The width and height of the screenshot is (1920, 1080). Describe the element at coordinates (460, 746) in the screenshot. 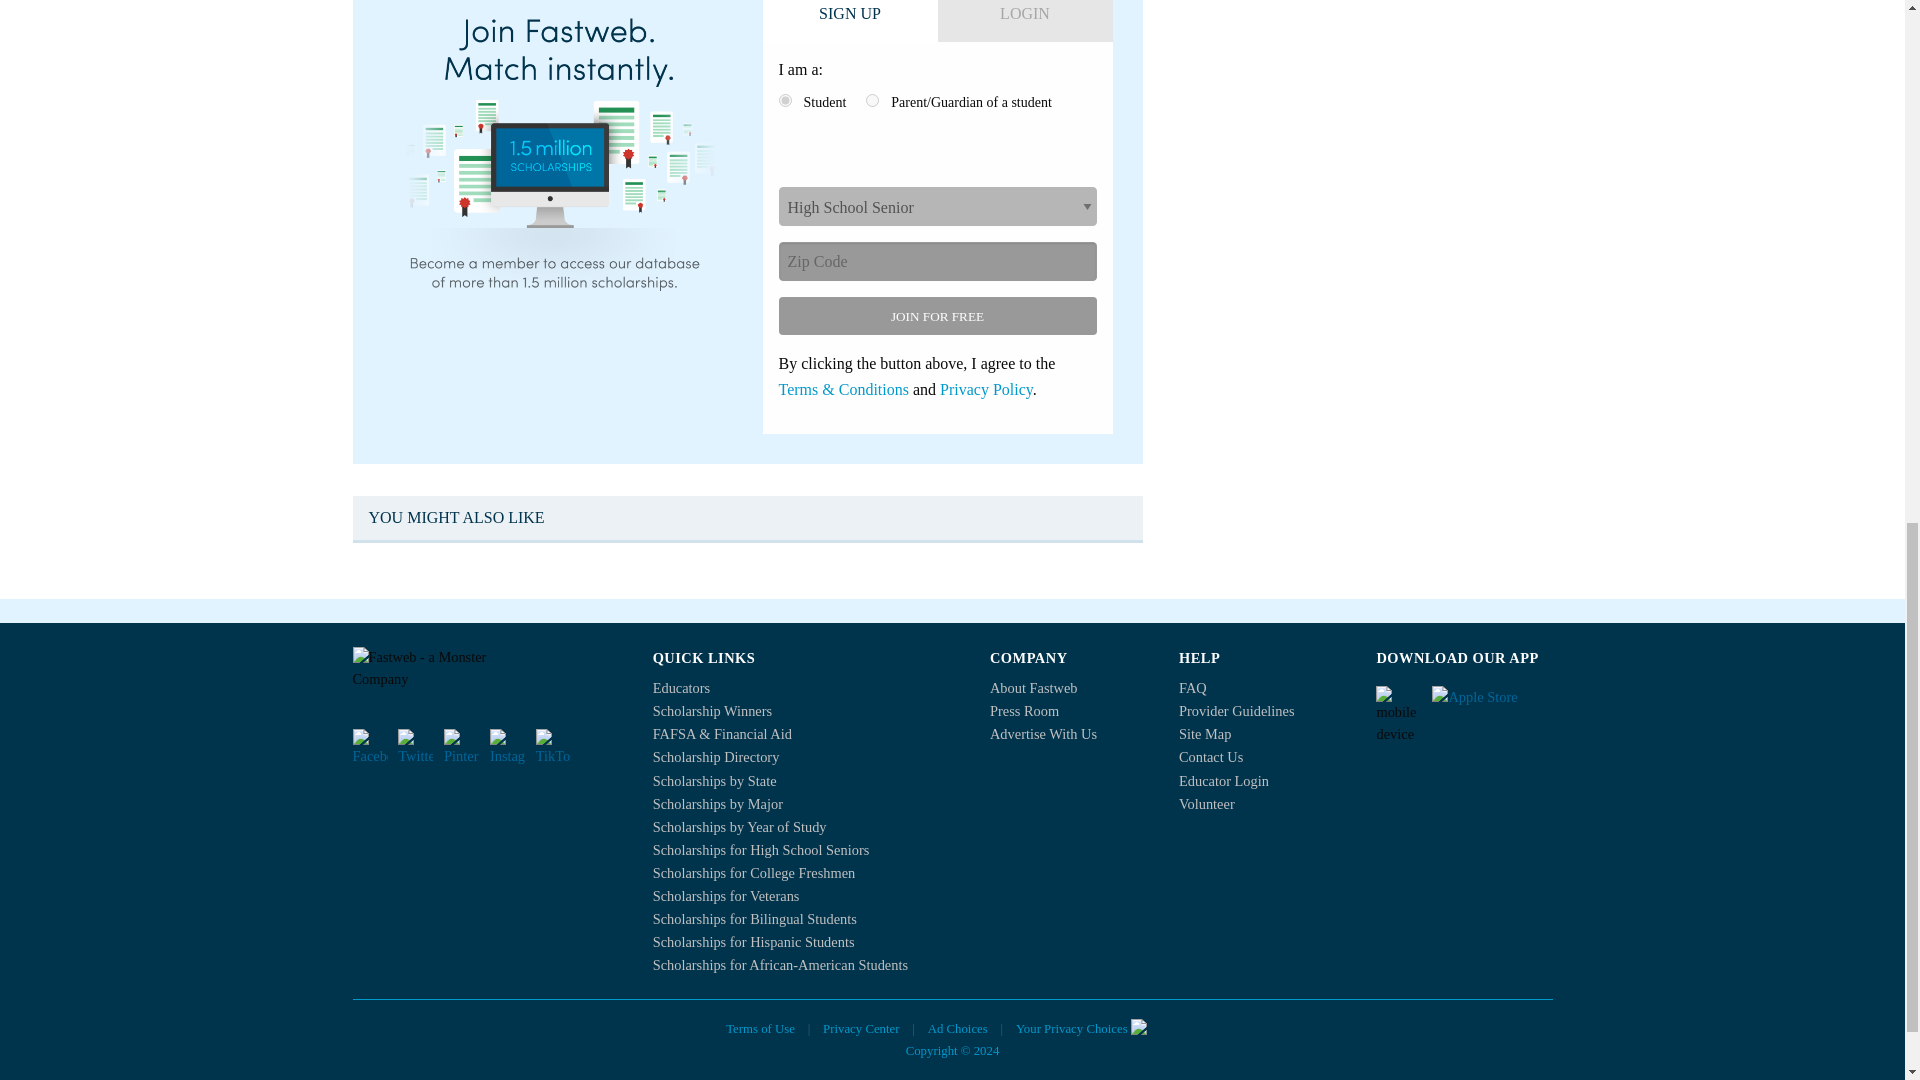

I see `Fastweb on Pinterest` at that location.